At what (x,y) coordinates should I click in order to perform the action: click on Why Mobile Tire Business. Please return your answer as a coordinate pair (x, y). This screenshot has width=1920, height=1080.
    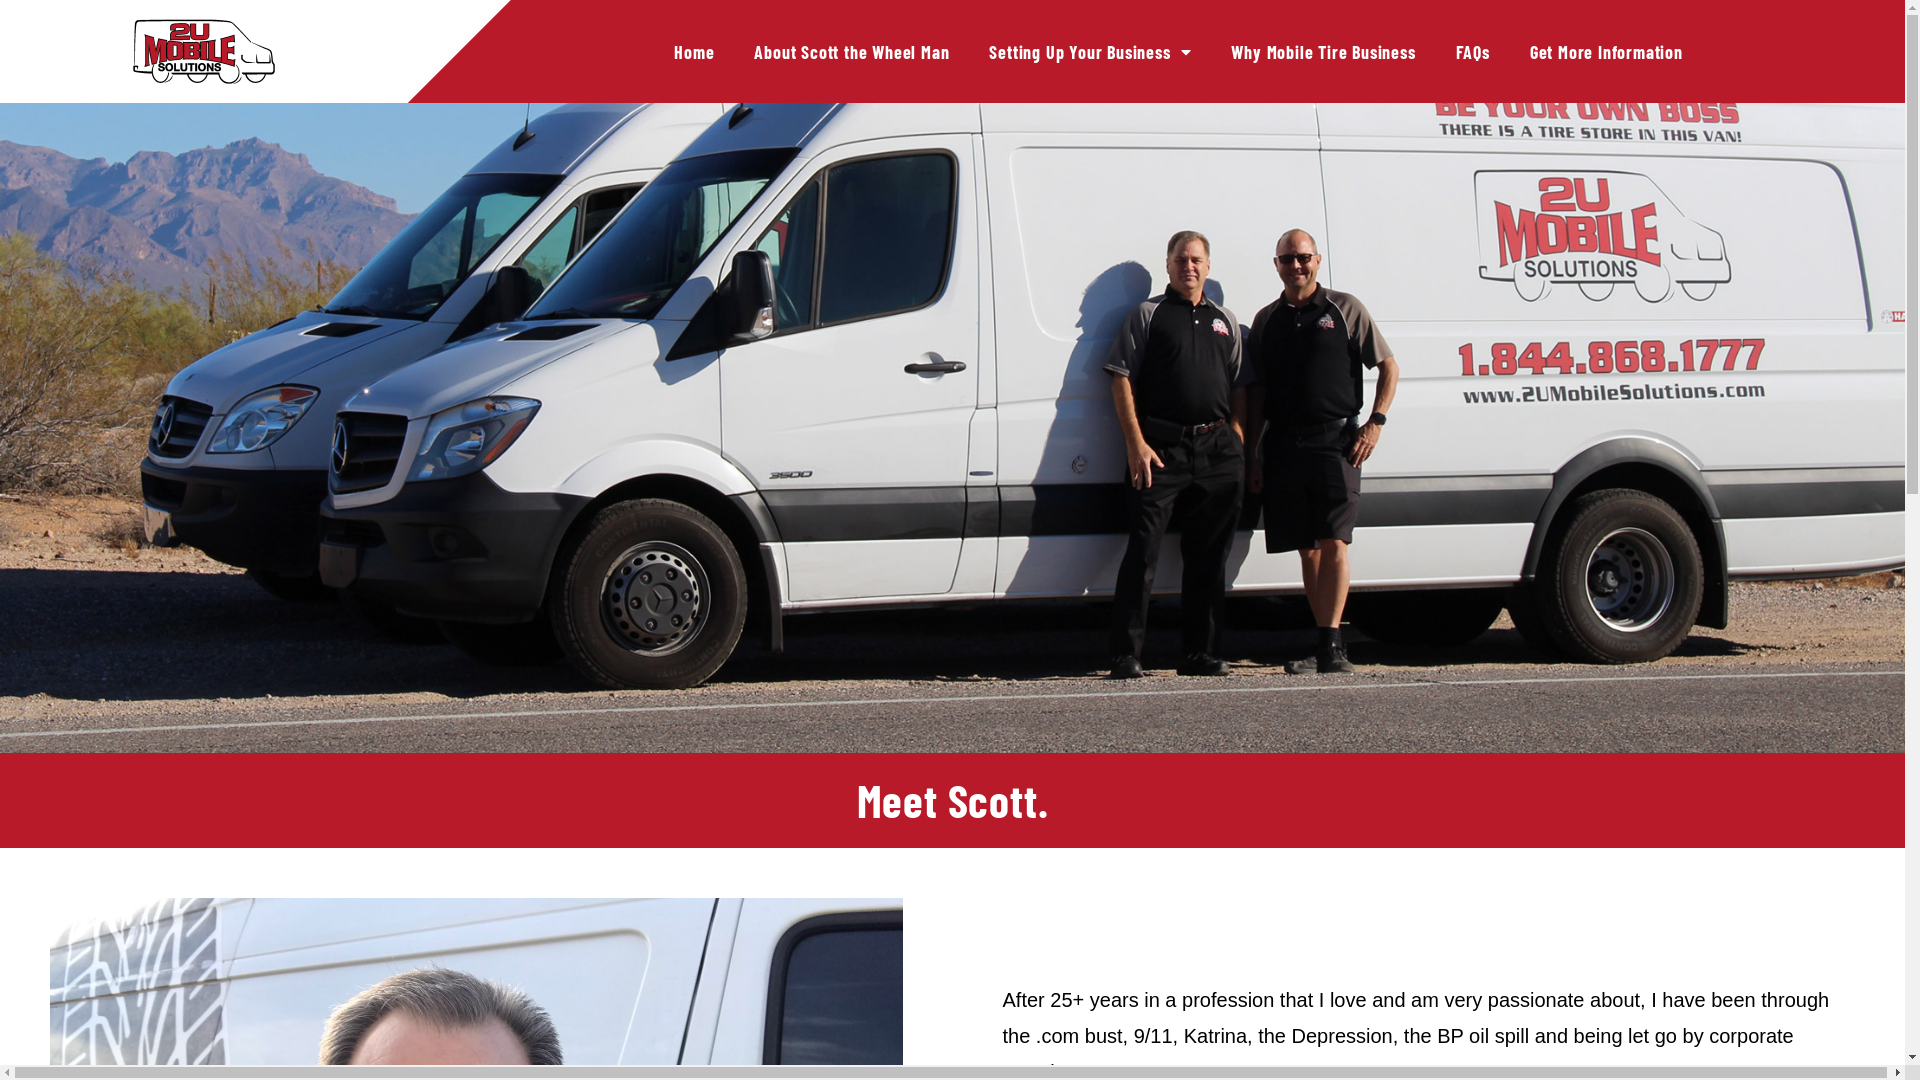
    Looking at the image, I should click on (1323, 51).